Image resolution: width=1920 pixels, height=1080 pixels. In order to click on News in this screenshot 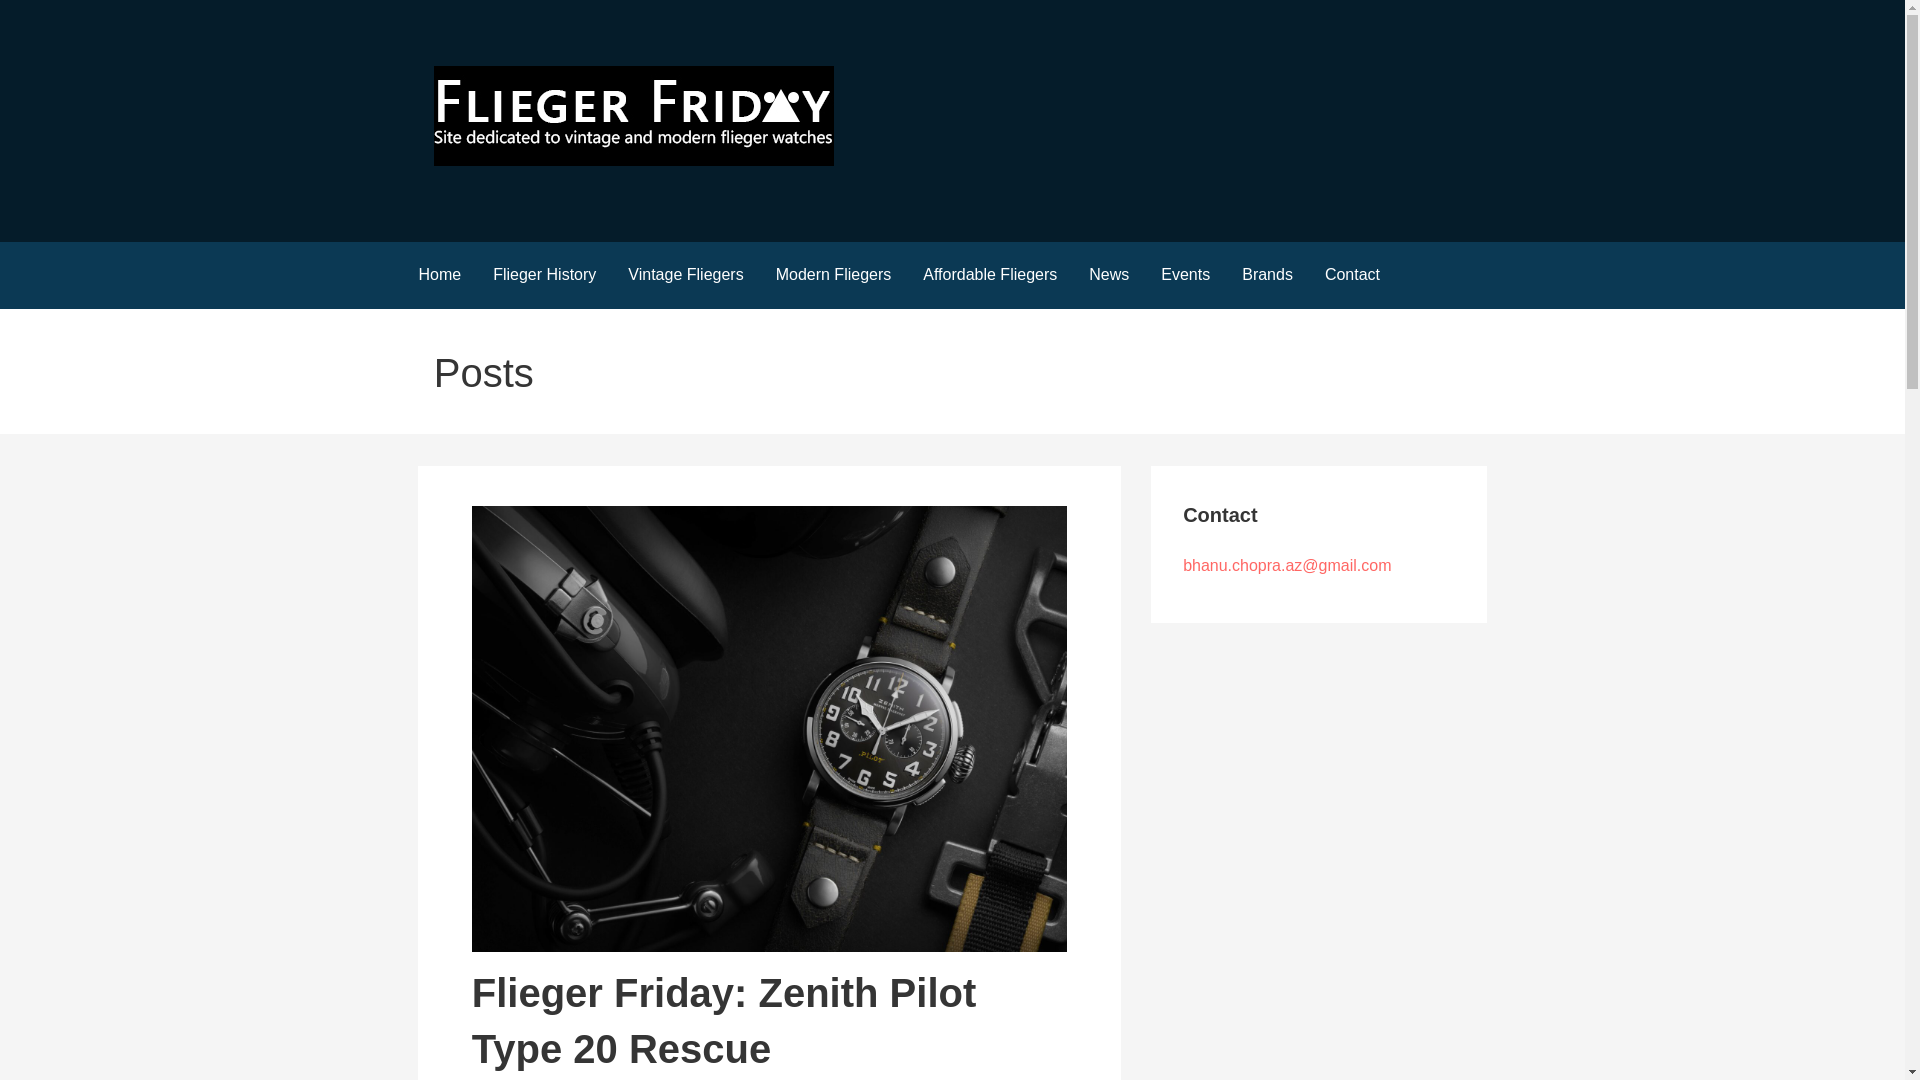, I will do `click(1108, 274)`.